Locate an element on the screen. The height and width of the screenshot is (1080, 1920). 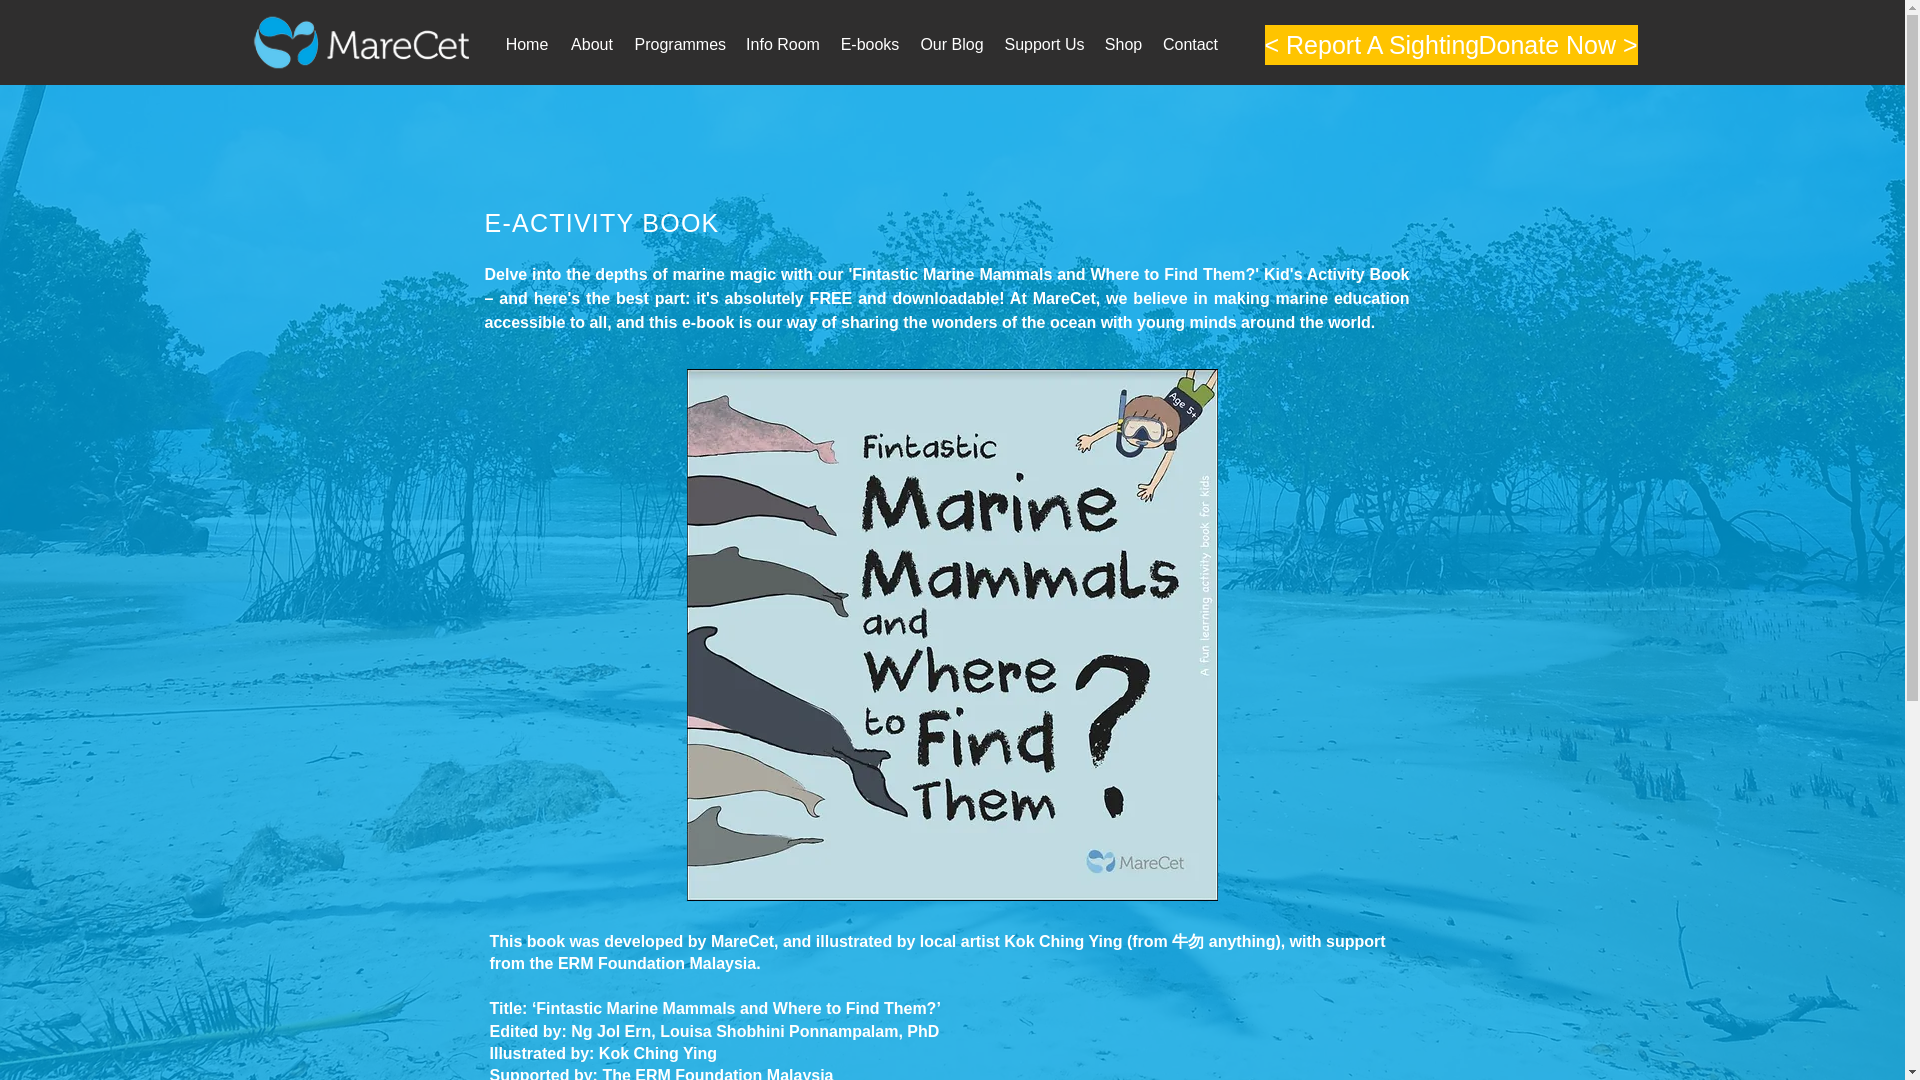
Home is located at coordinates (526, 44).